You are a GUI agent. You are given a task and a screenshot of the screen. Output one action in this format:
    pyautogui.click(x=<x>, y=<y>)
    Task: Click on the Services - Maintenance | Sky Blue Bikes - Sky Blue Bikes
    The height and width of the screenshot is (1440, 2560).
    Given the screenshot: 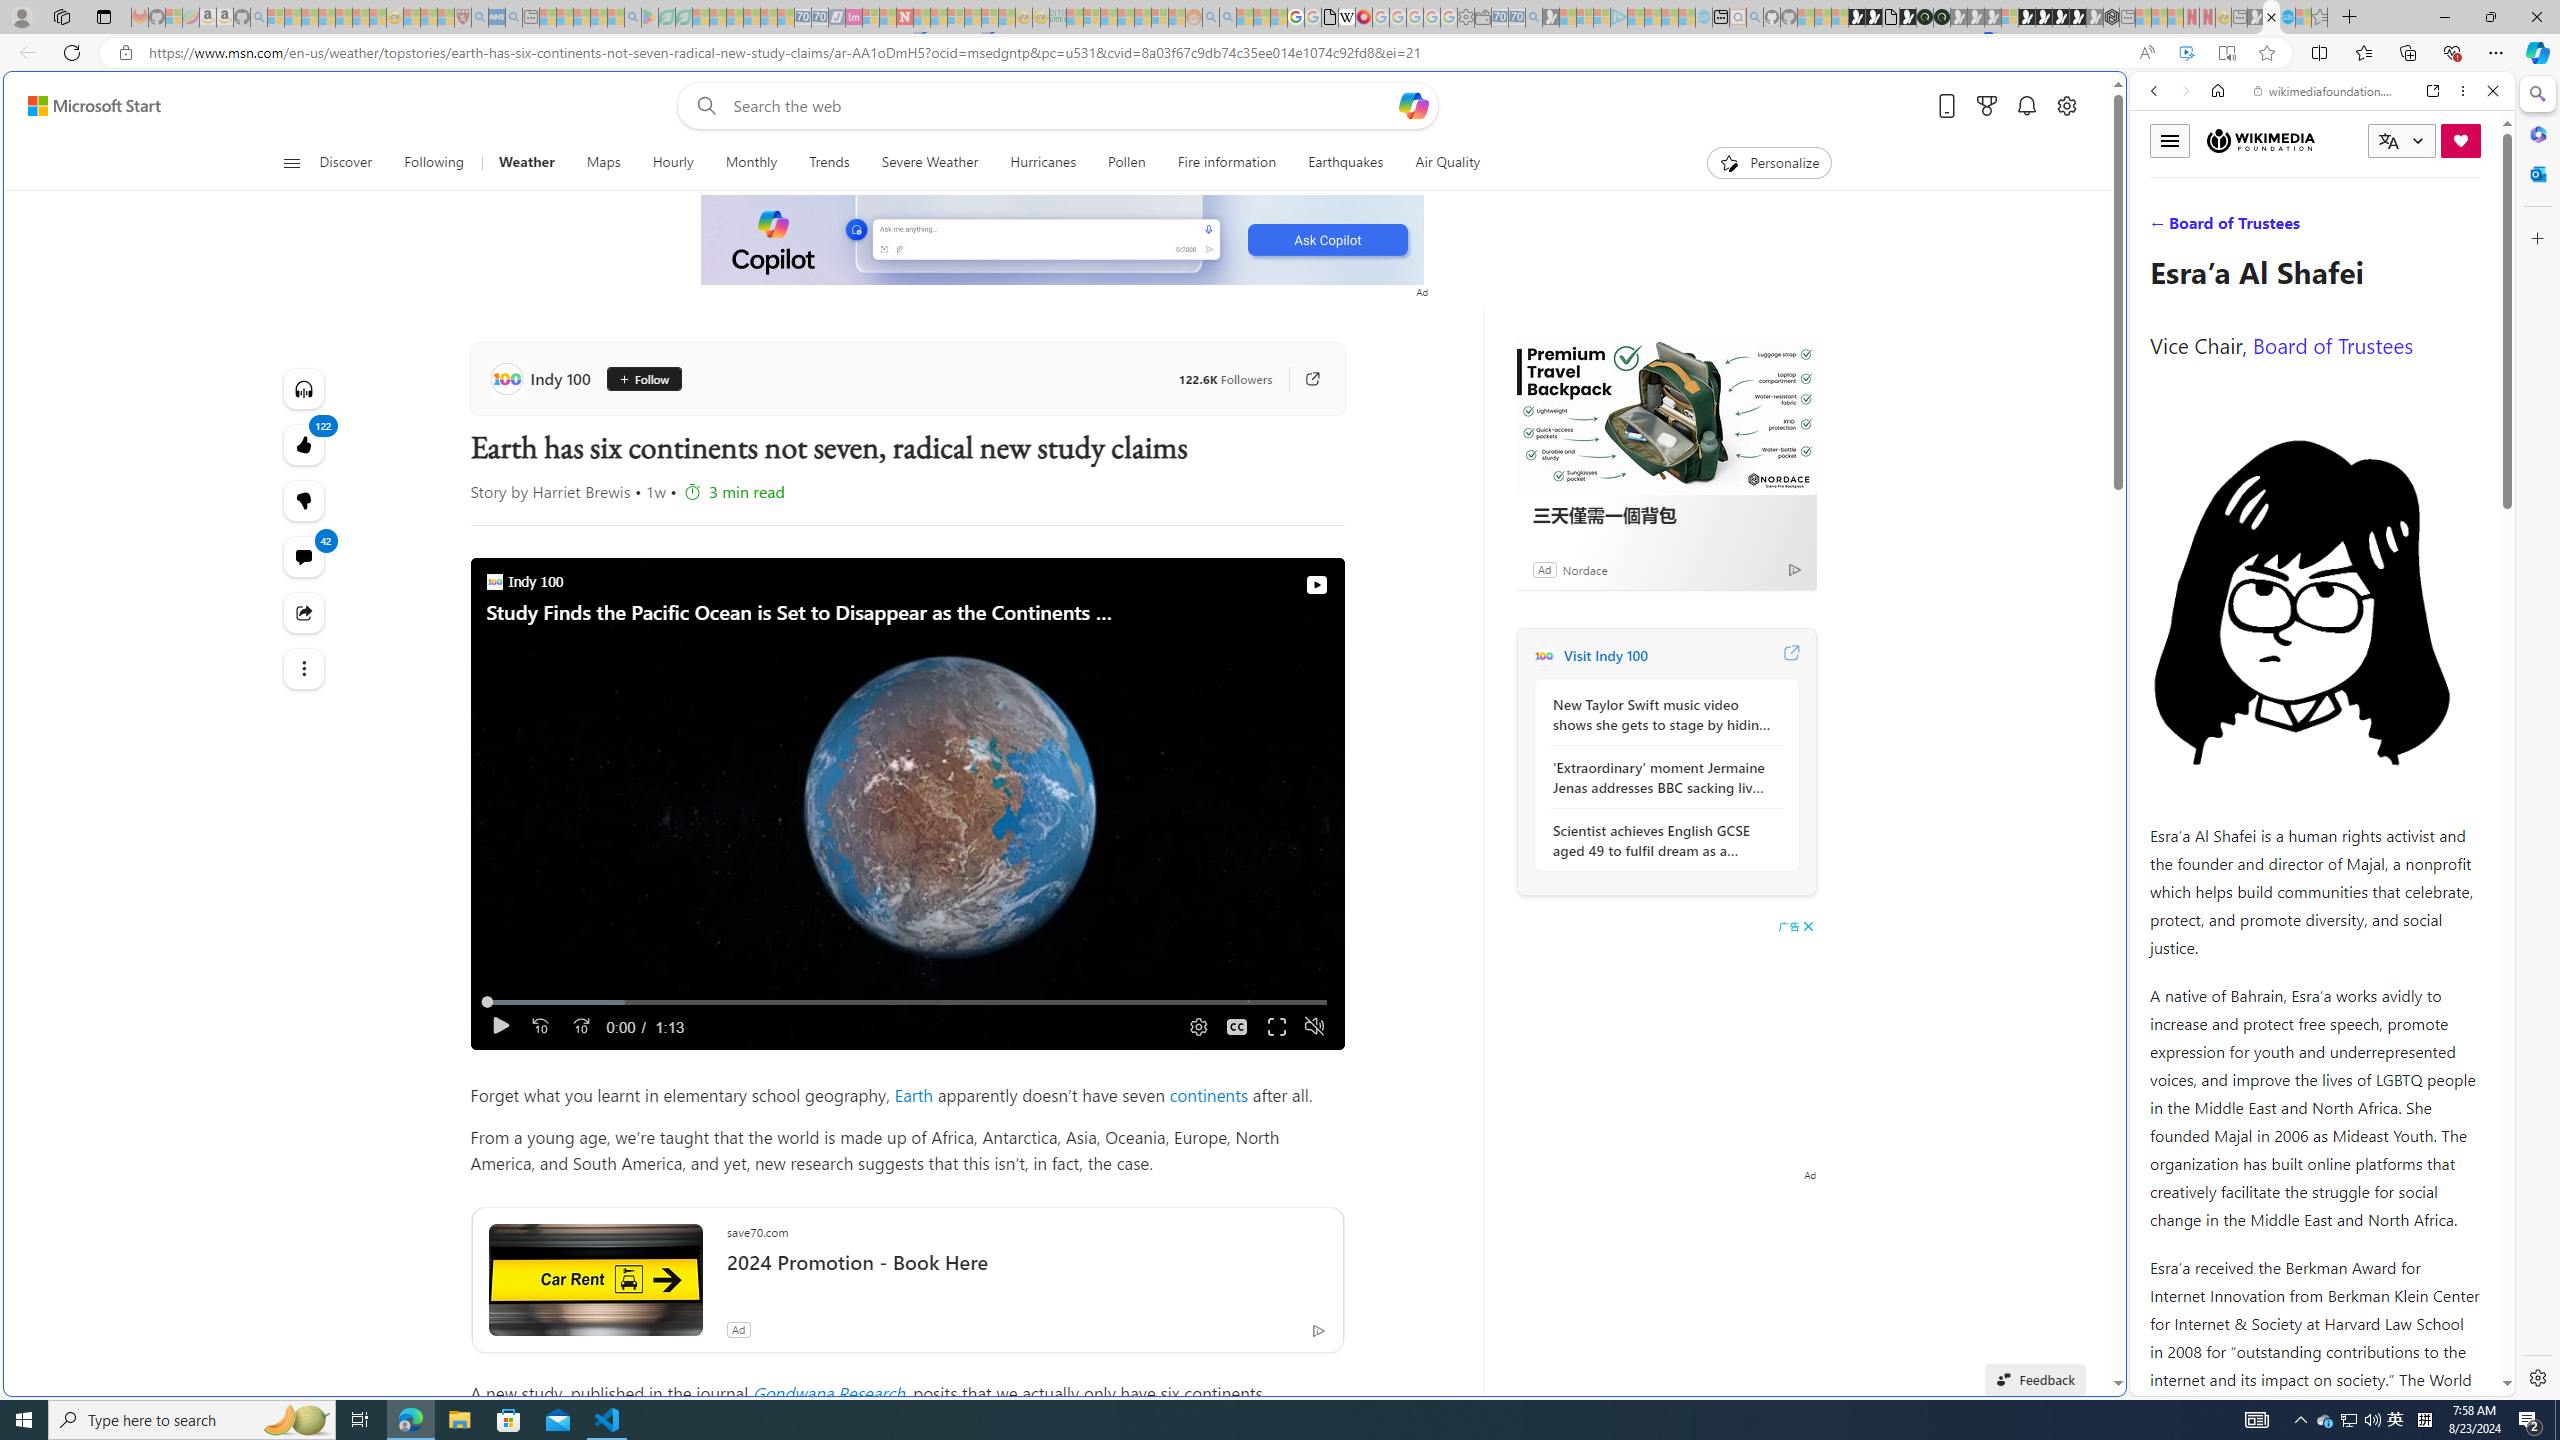 What is the action you would take?
    pyautogui.click(x=2287, y=17)
    